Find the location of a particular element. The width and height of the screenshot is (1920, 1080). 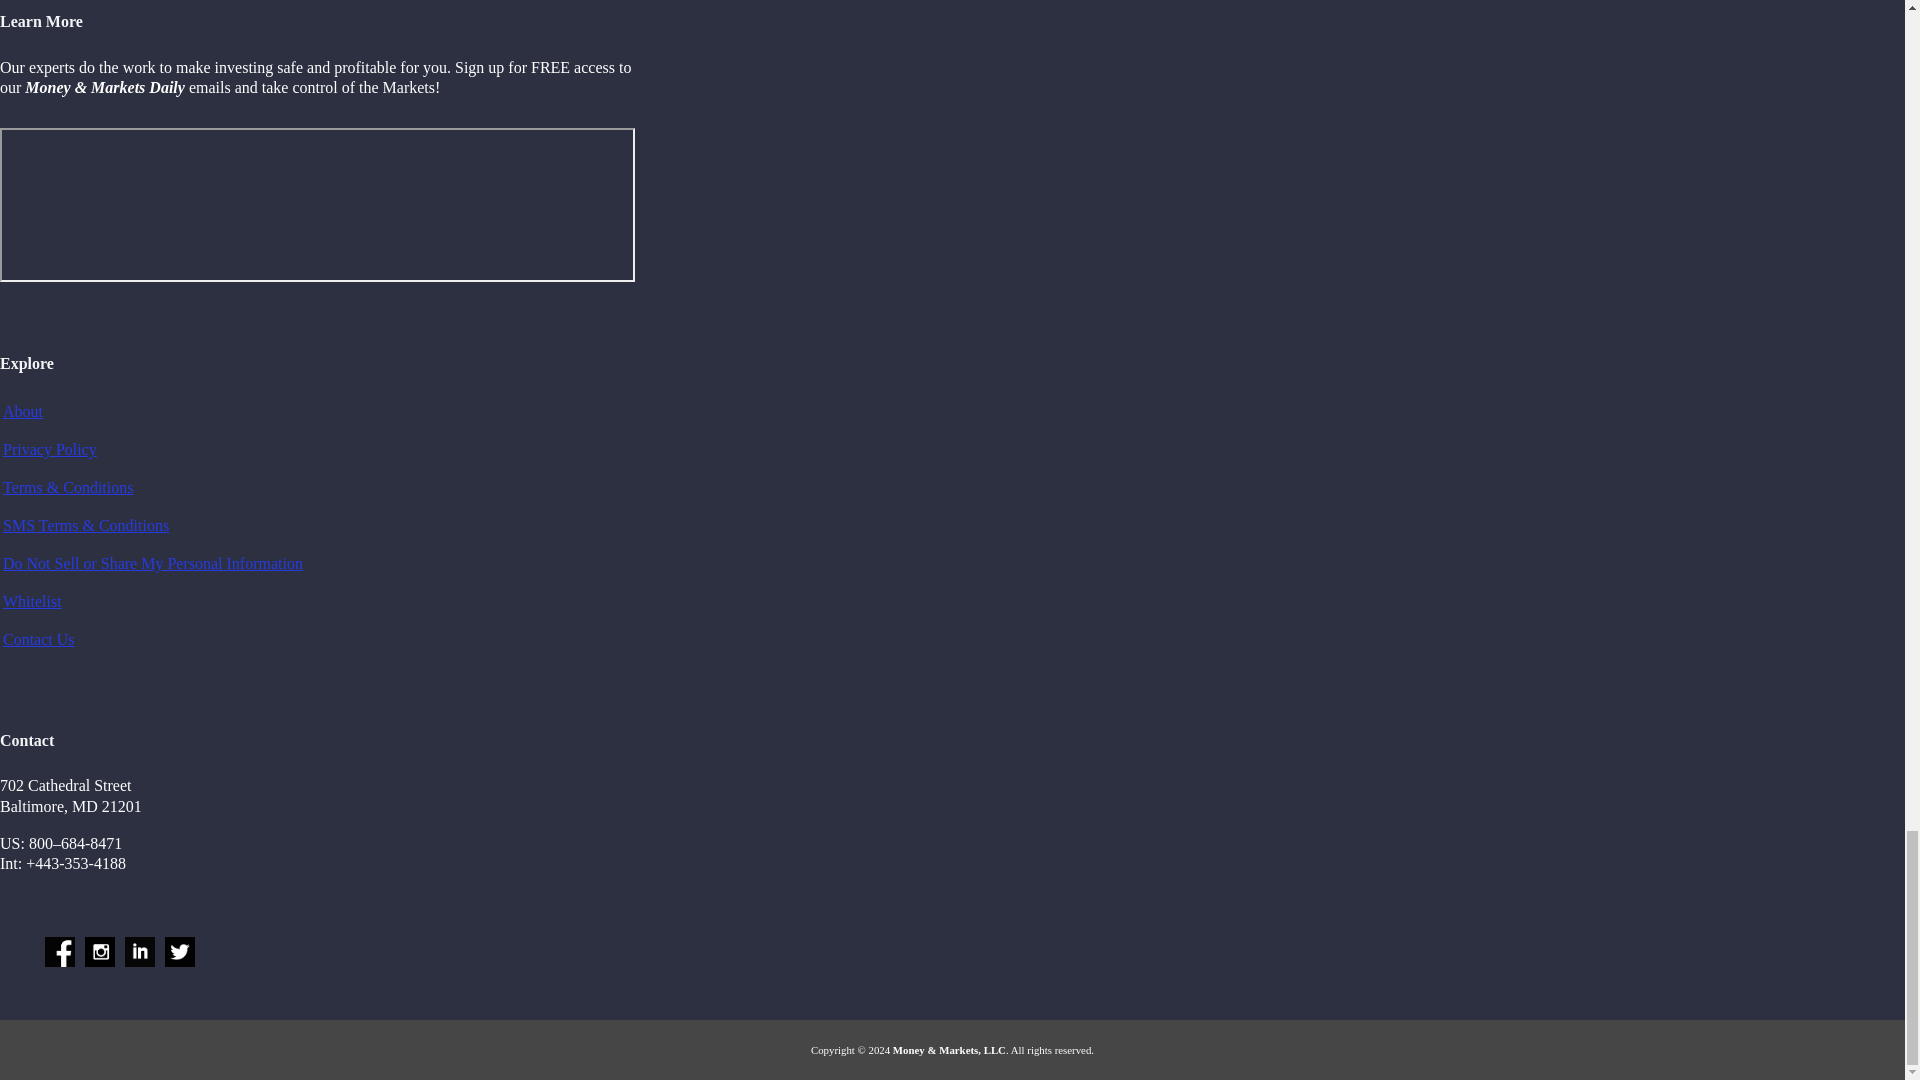

Privacy Policy is located at coordinates (50, 448).